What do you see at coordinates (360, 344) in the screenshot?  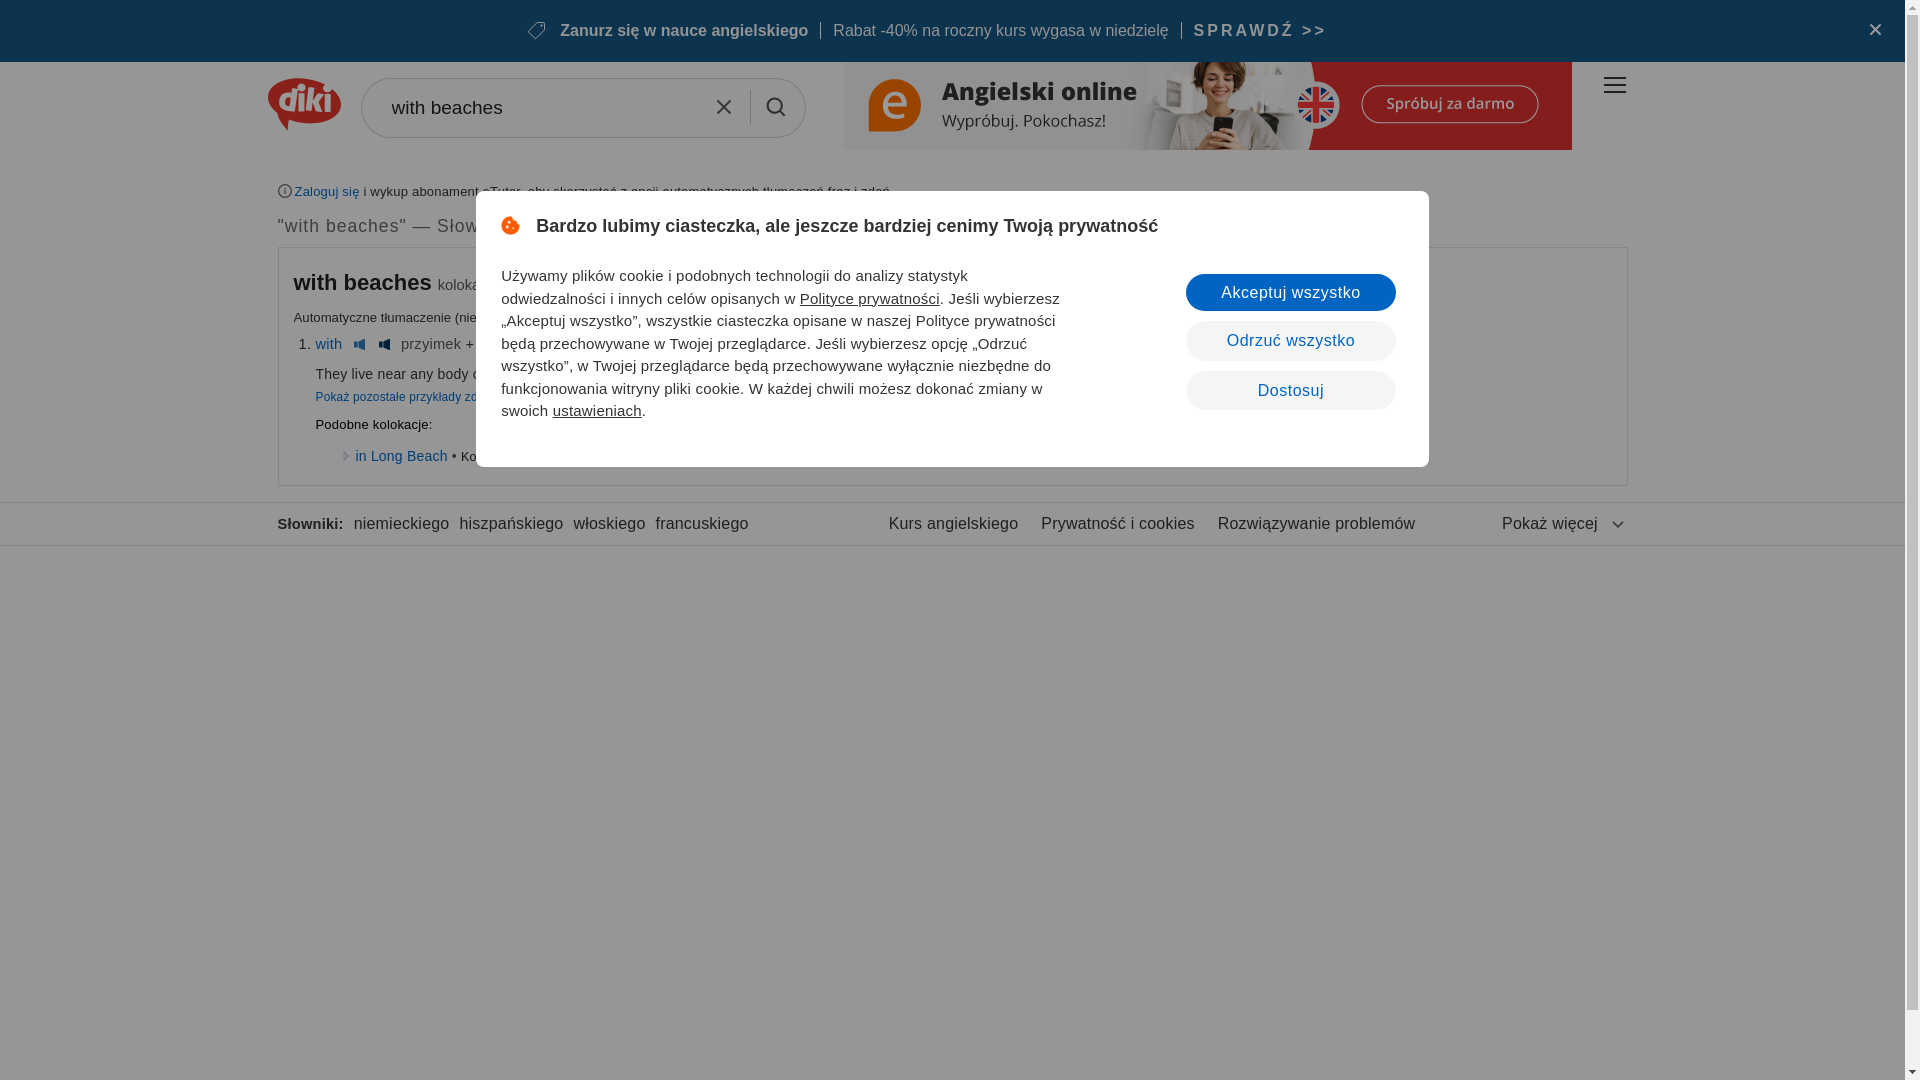 I see `British English` at bounding box center [360, 344].